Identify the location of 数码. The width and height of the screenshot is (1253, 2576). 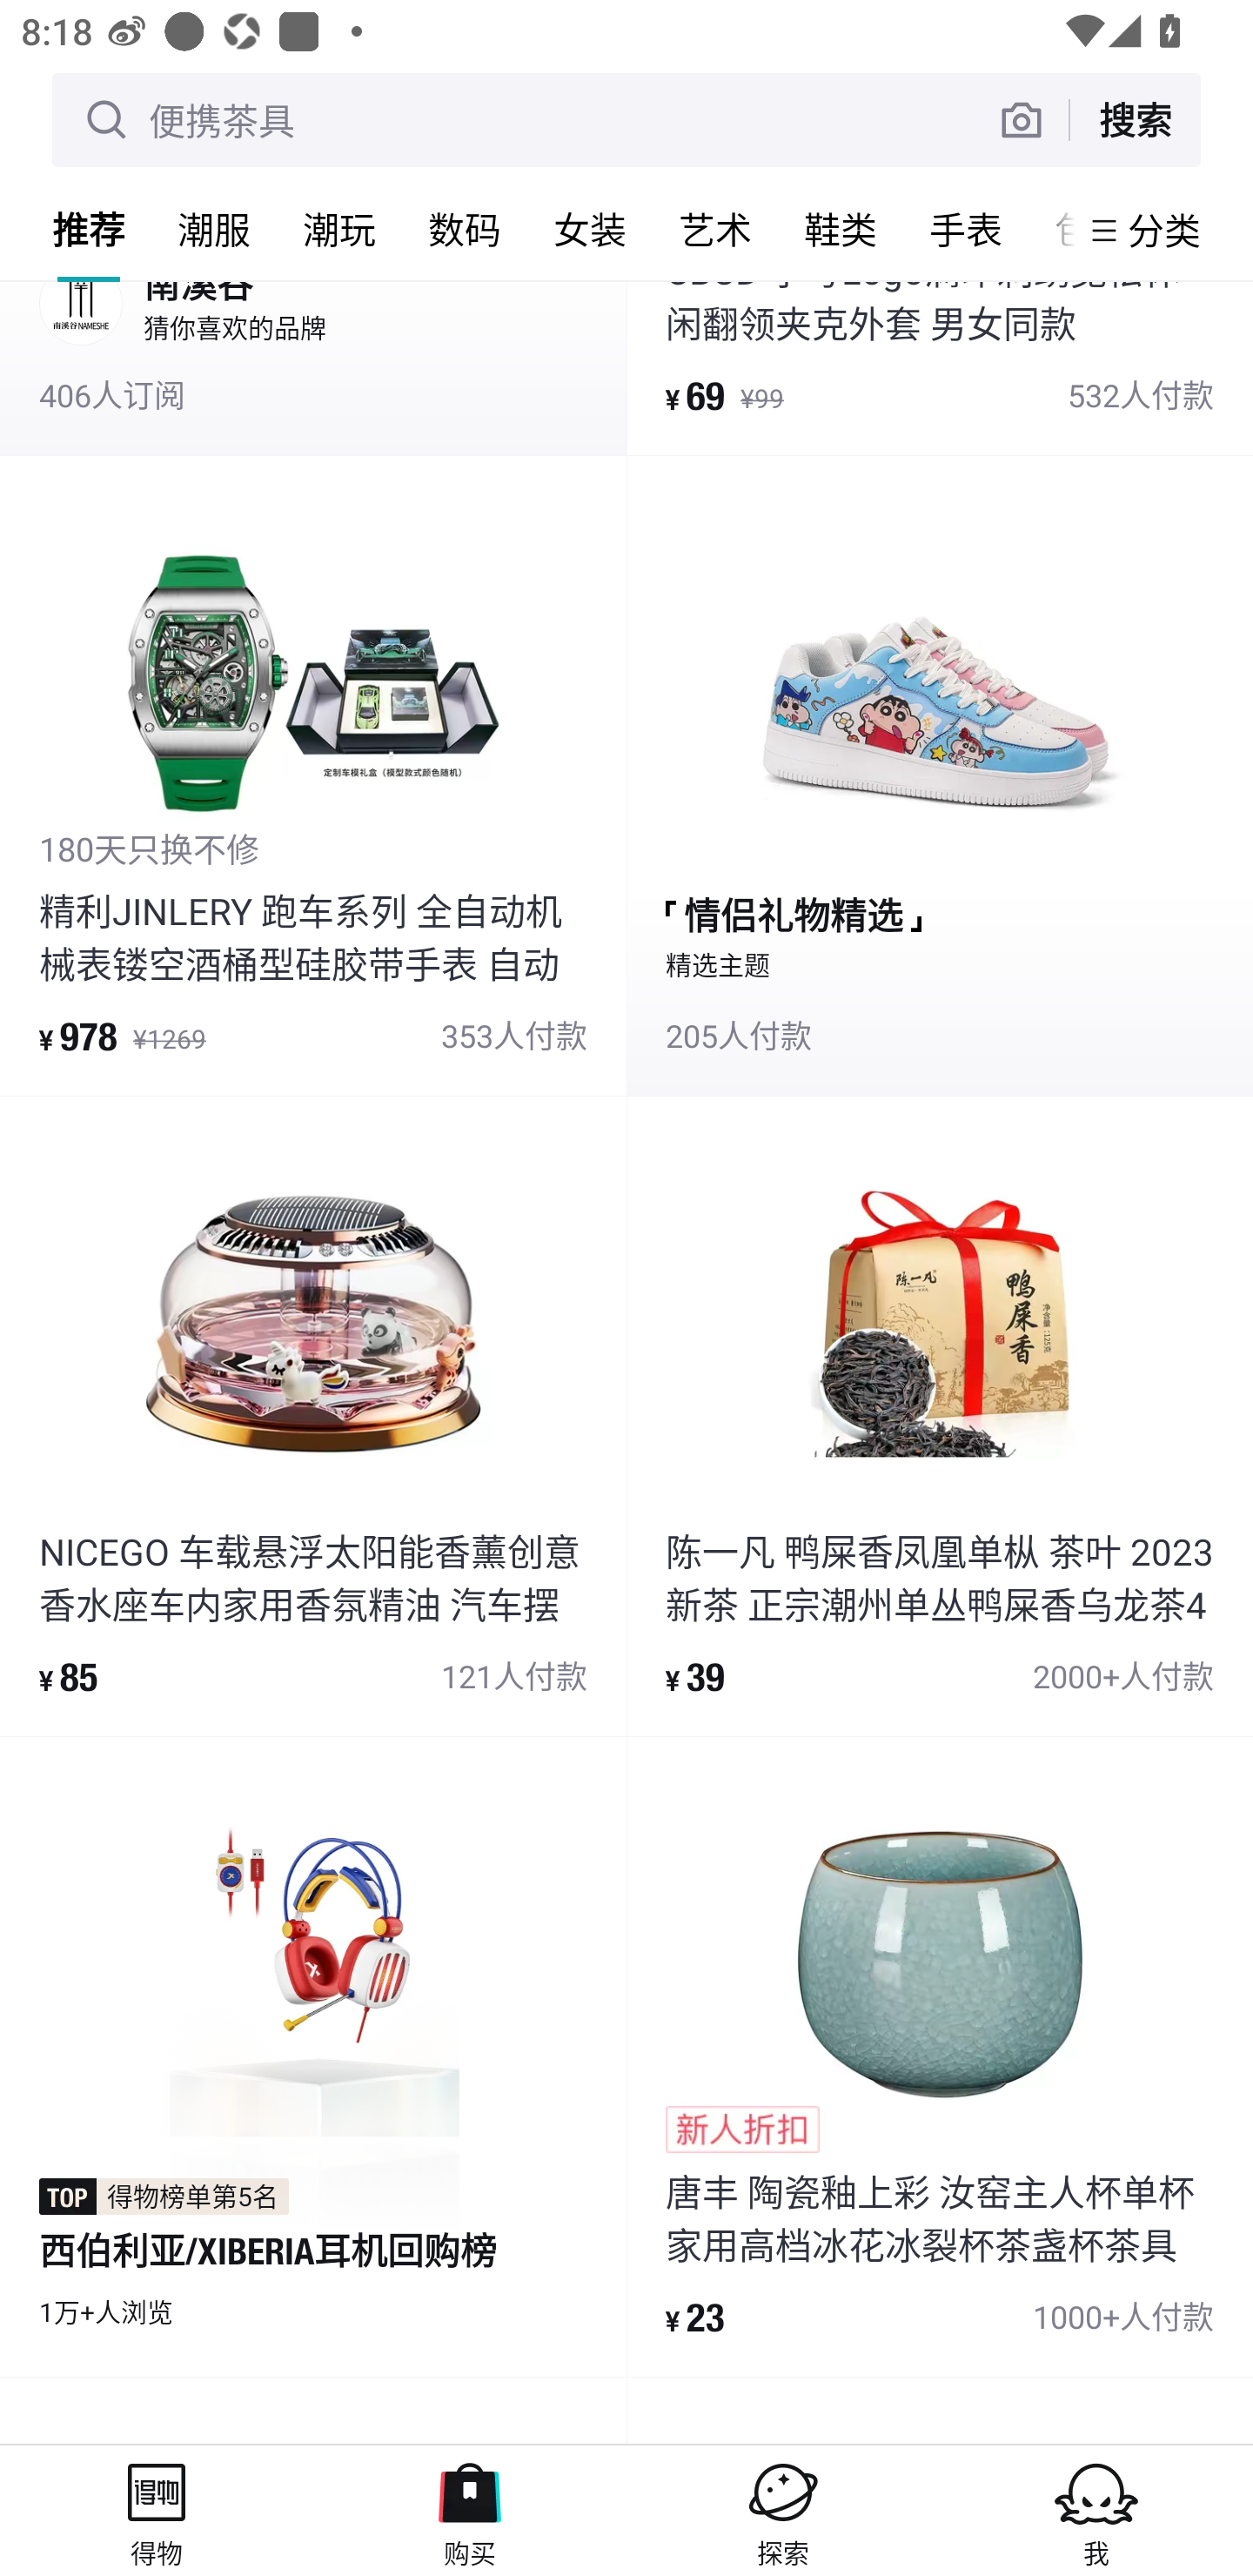
(465, 229).